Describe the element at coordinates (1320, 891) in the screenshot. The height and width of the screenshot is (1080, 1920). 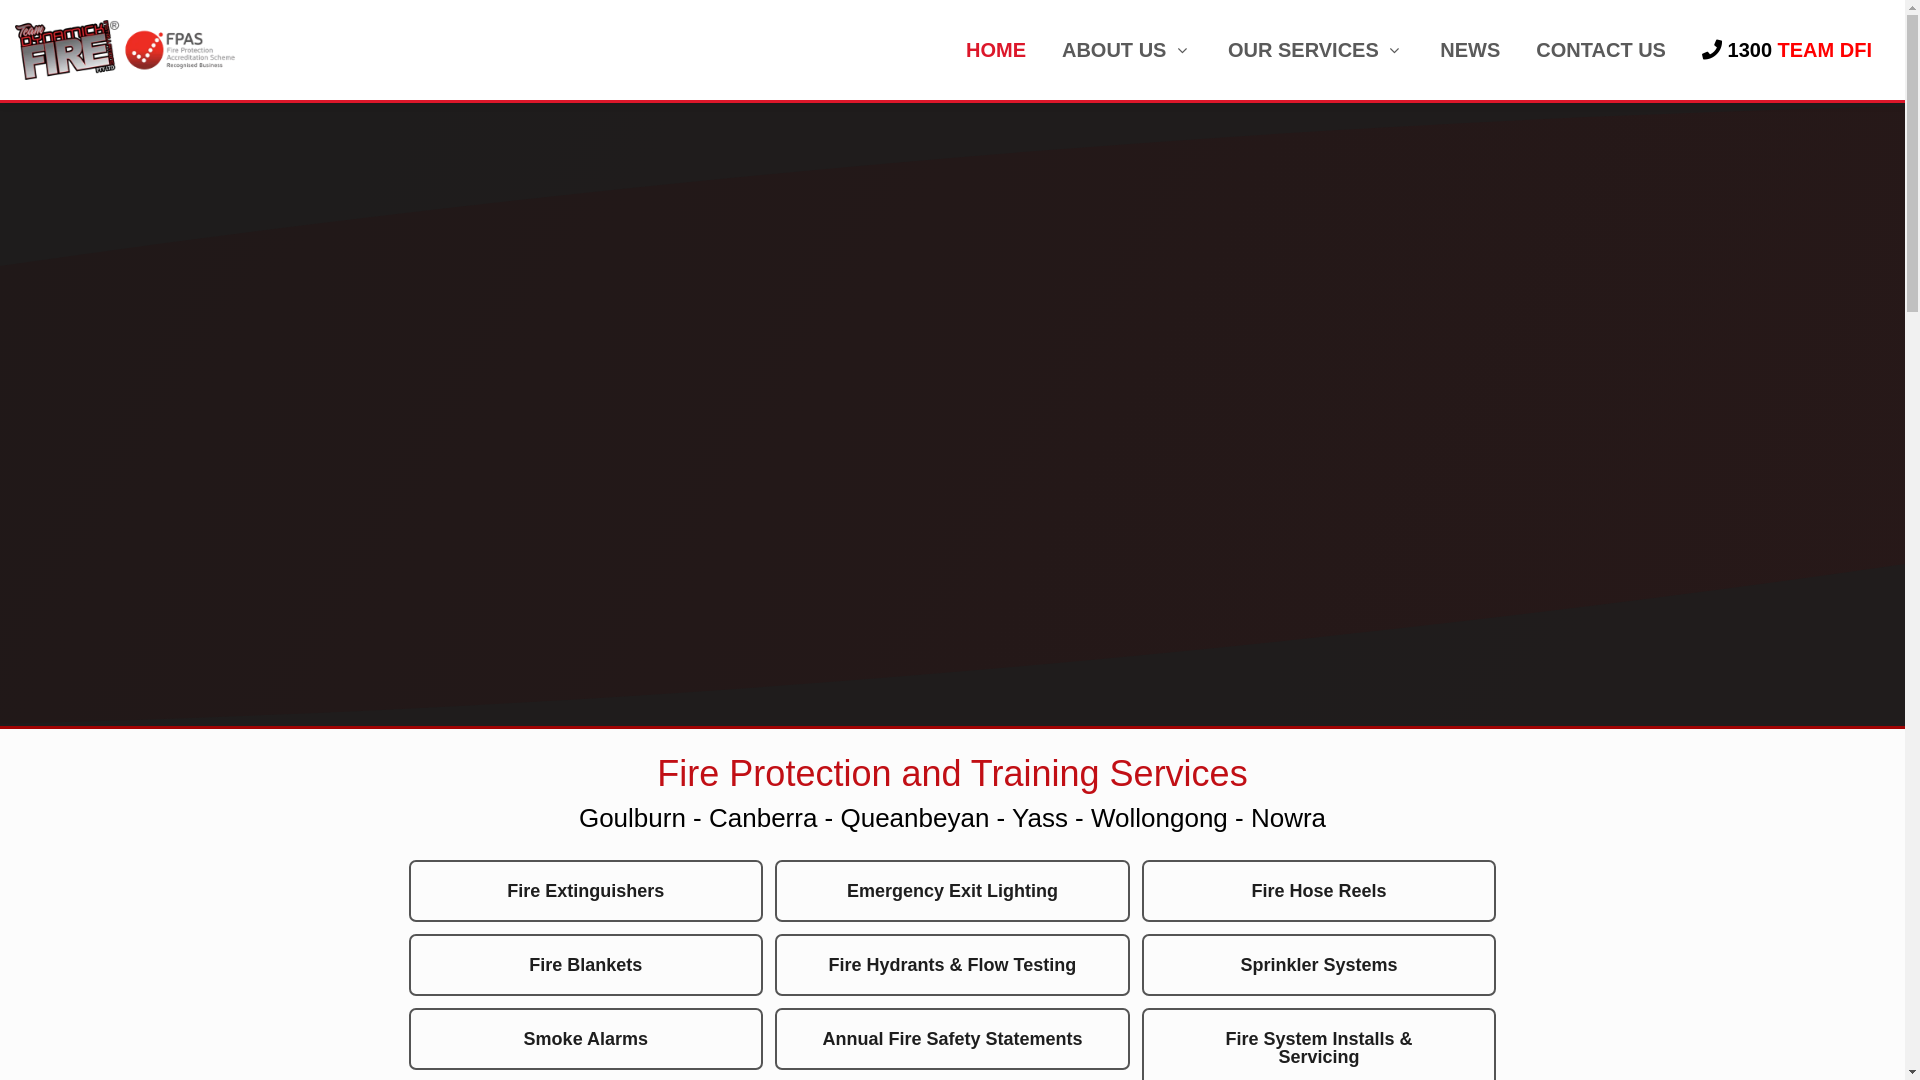
I see `Fire Hose Reels` at that location.